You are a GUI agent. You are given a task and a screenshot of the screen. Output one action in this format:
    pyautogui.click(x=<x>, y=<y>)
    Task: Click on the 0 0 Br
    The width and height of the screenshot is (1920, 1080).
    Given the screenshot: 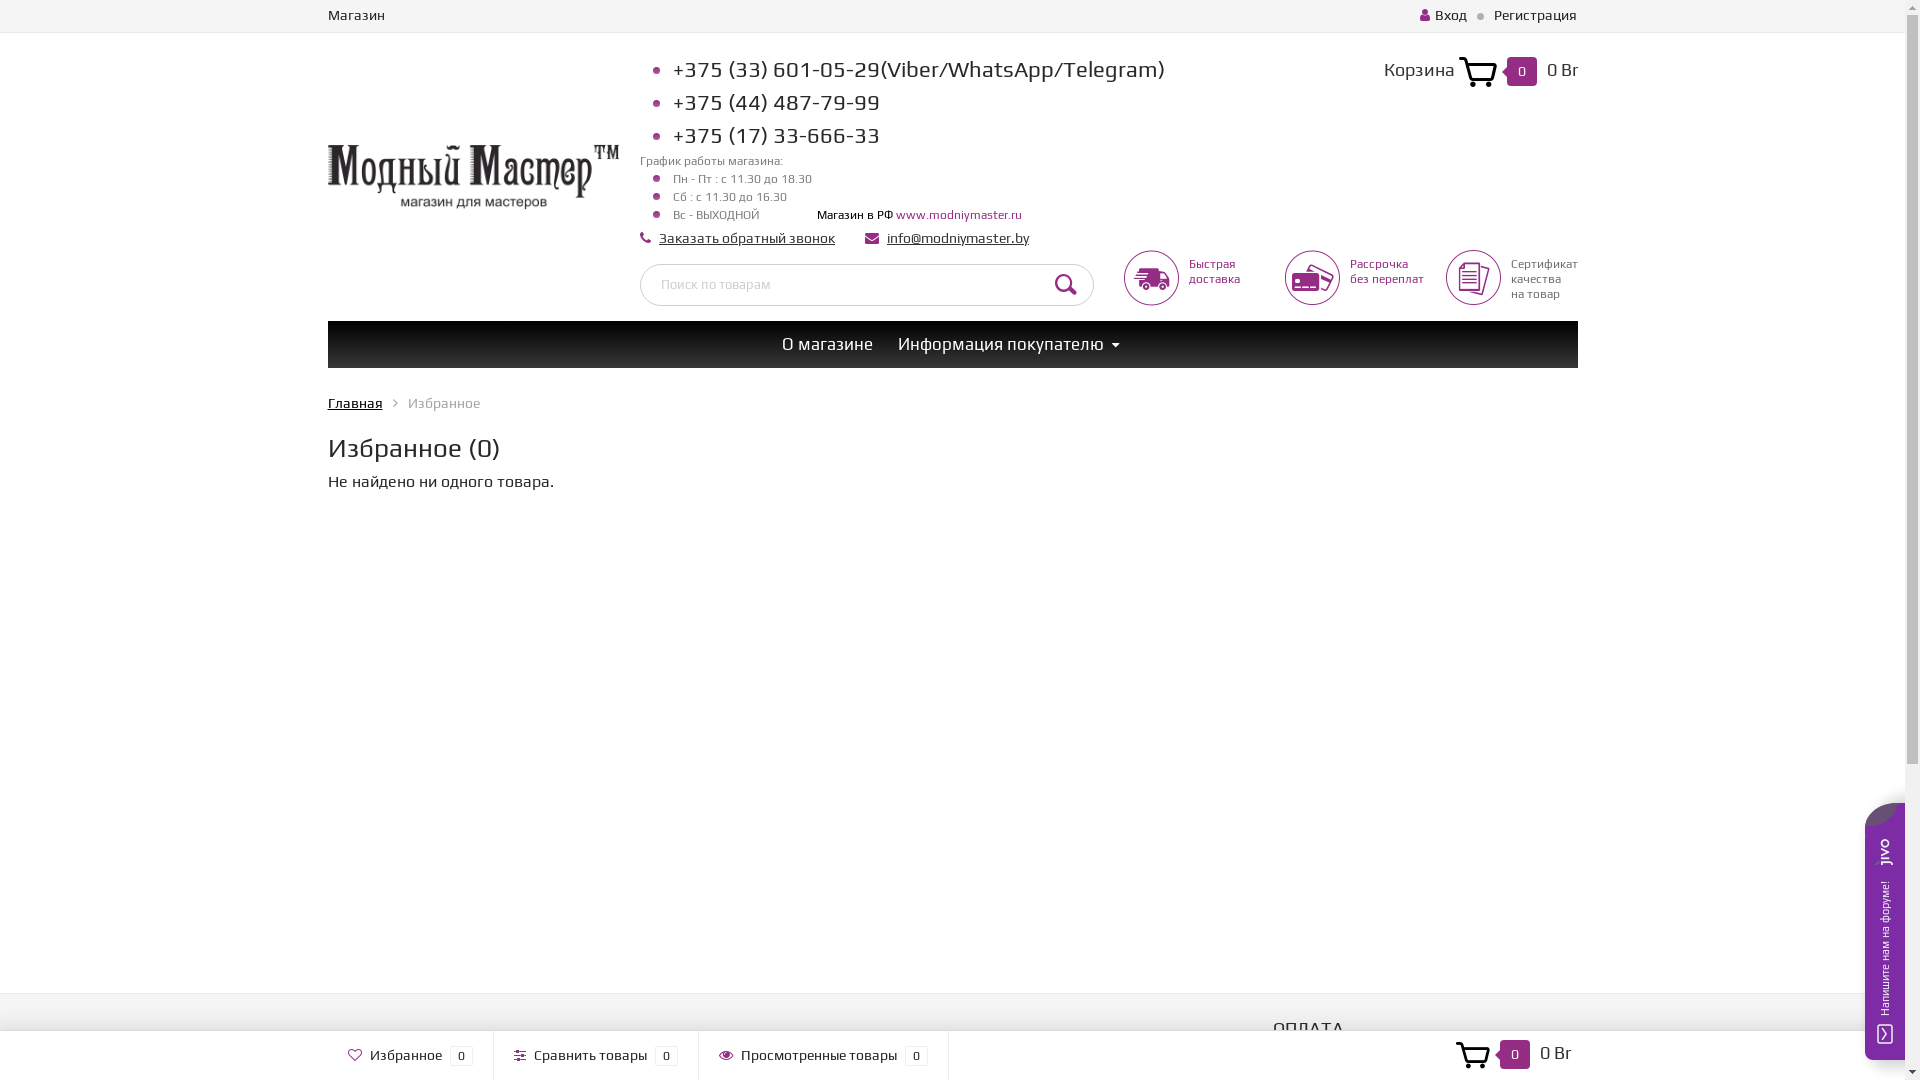 What is the action you would take?
    pyautogui.click(x=1512, y=1055)
    